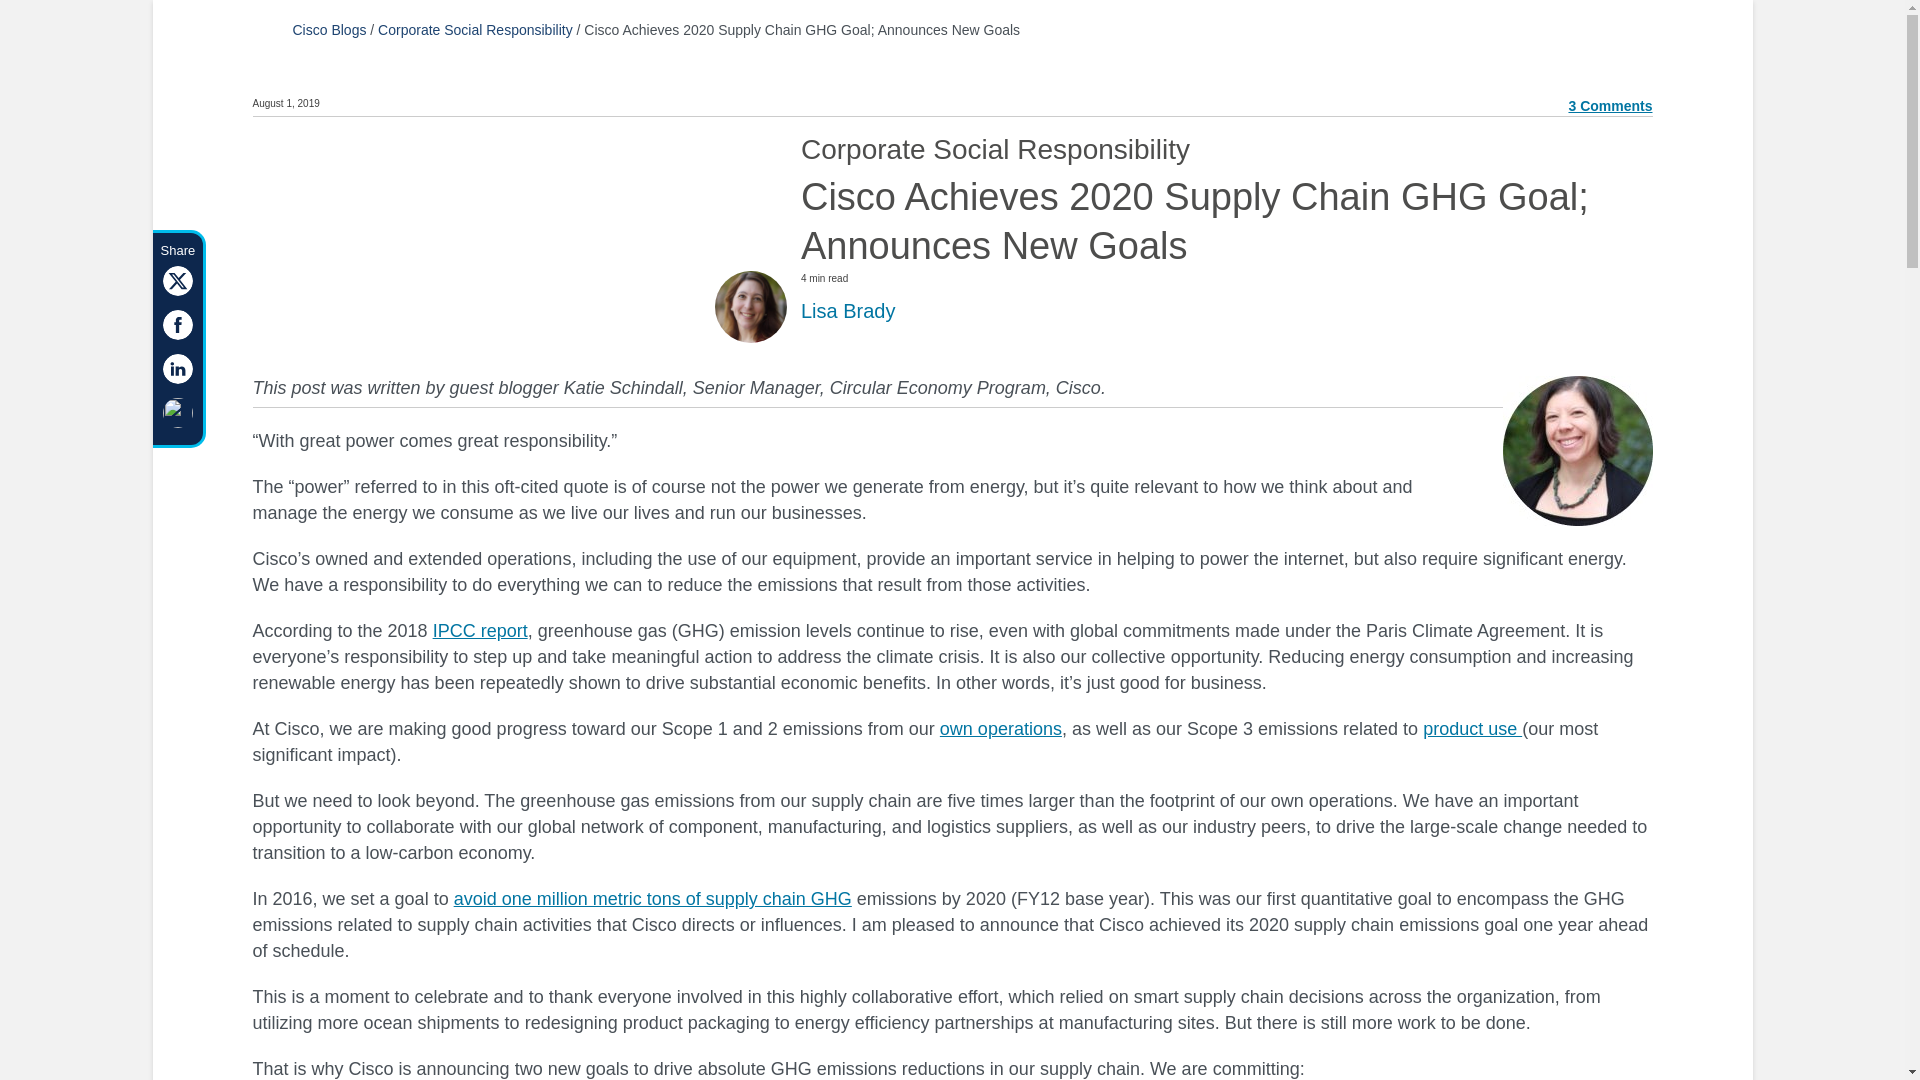 This screenshot has width=1920, height=1080. What do you see at coordinates (328, 29) in the screenshot?
I see `Cisco Blogs` at bounding box center [328, 29].